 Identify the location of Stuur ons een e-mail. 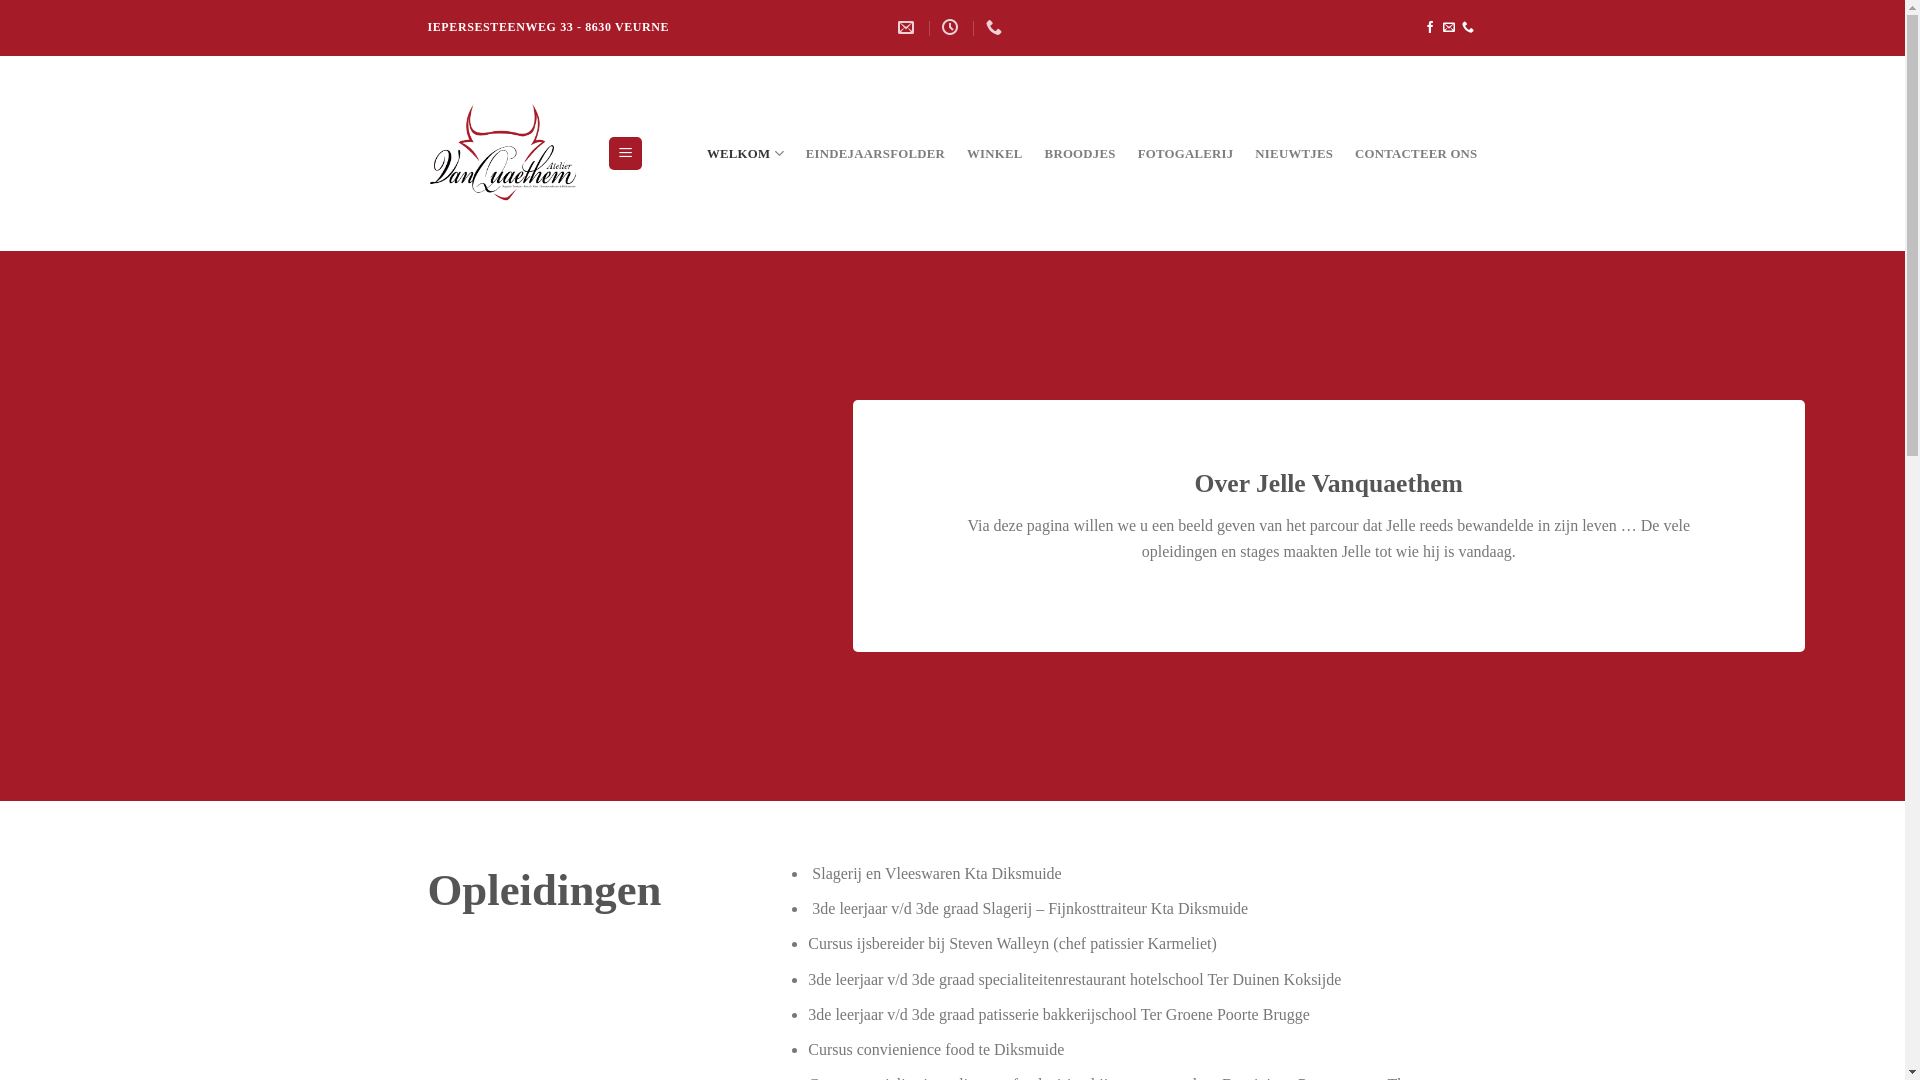
(1449, 28).